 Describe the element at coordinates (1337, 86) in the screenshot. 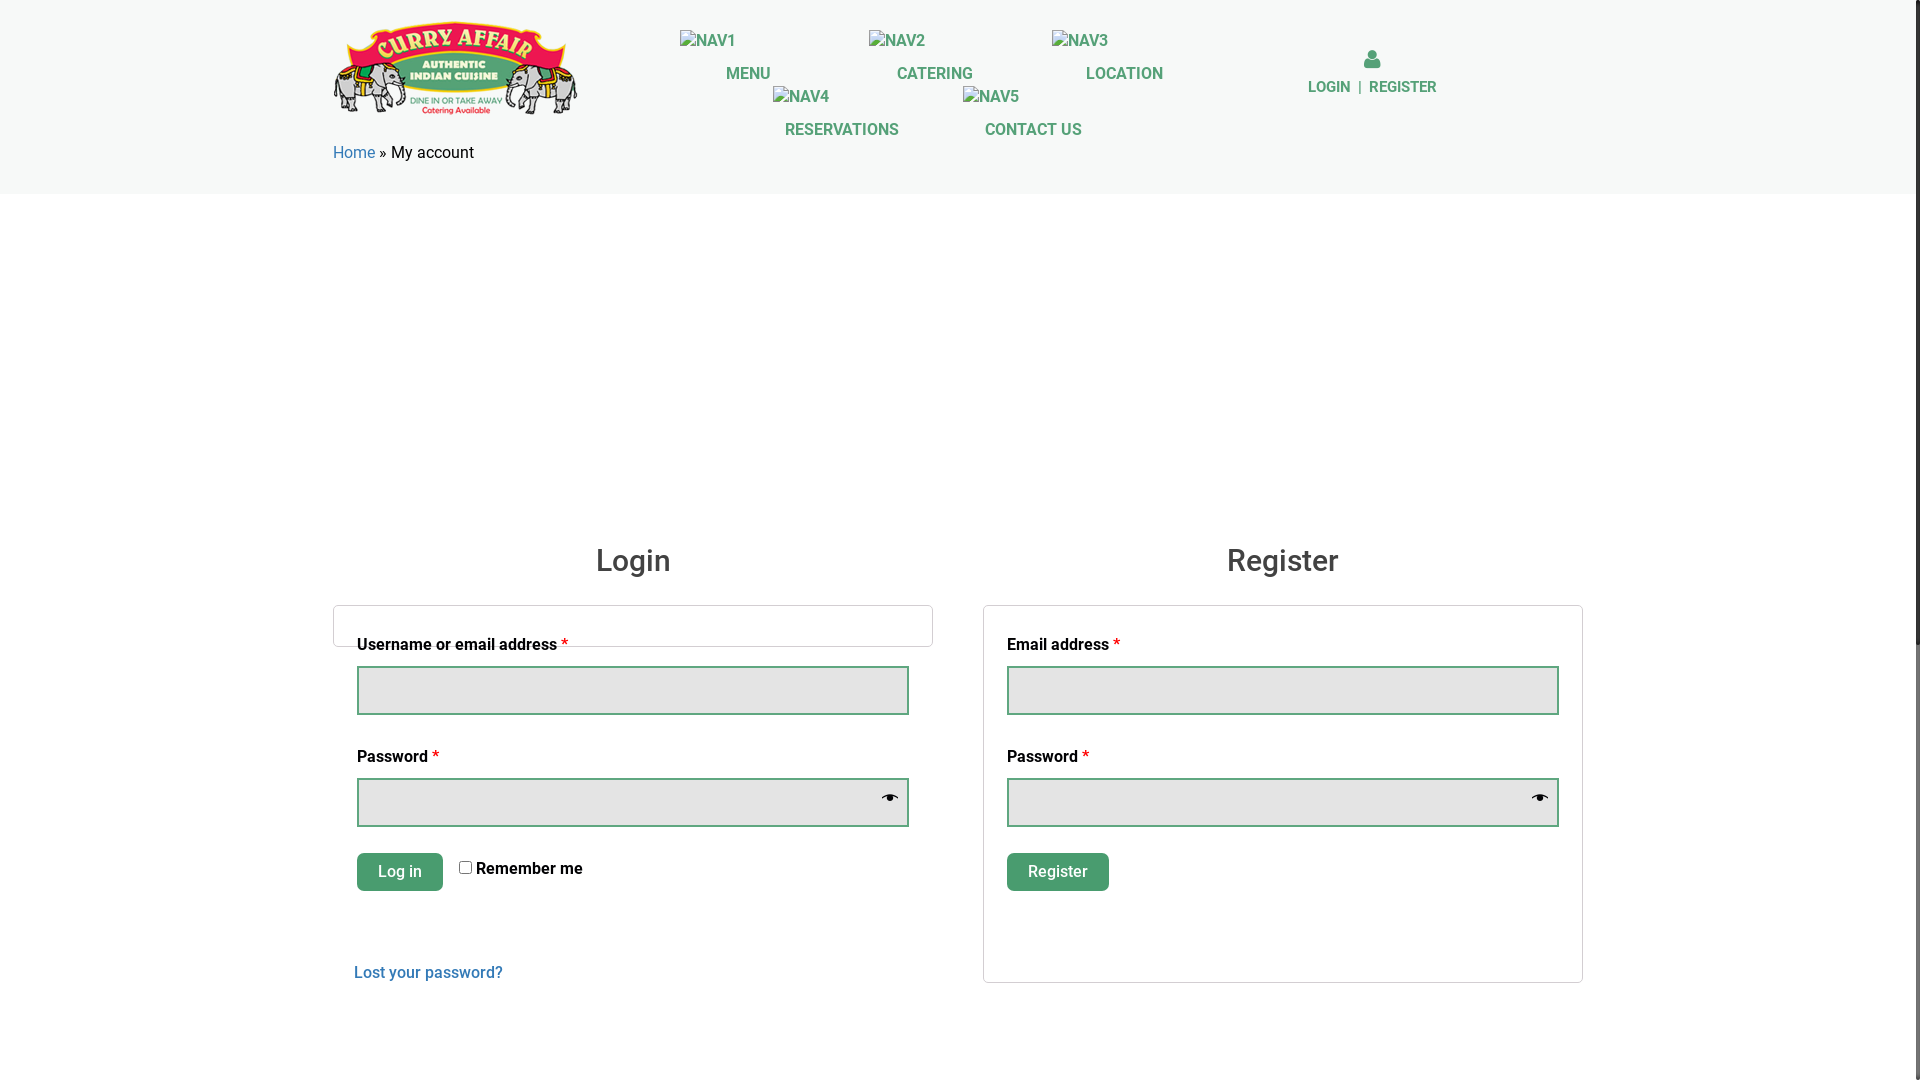

I see `LOGIN|` at that location.